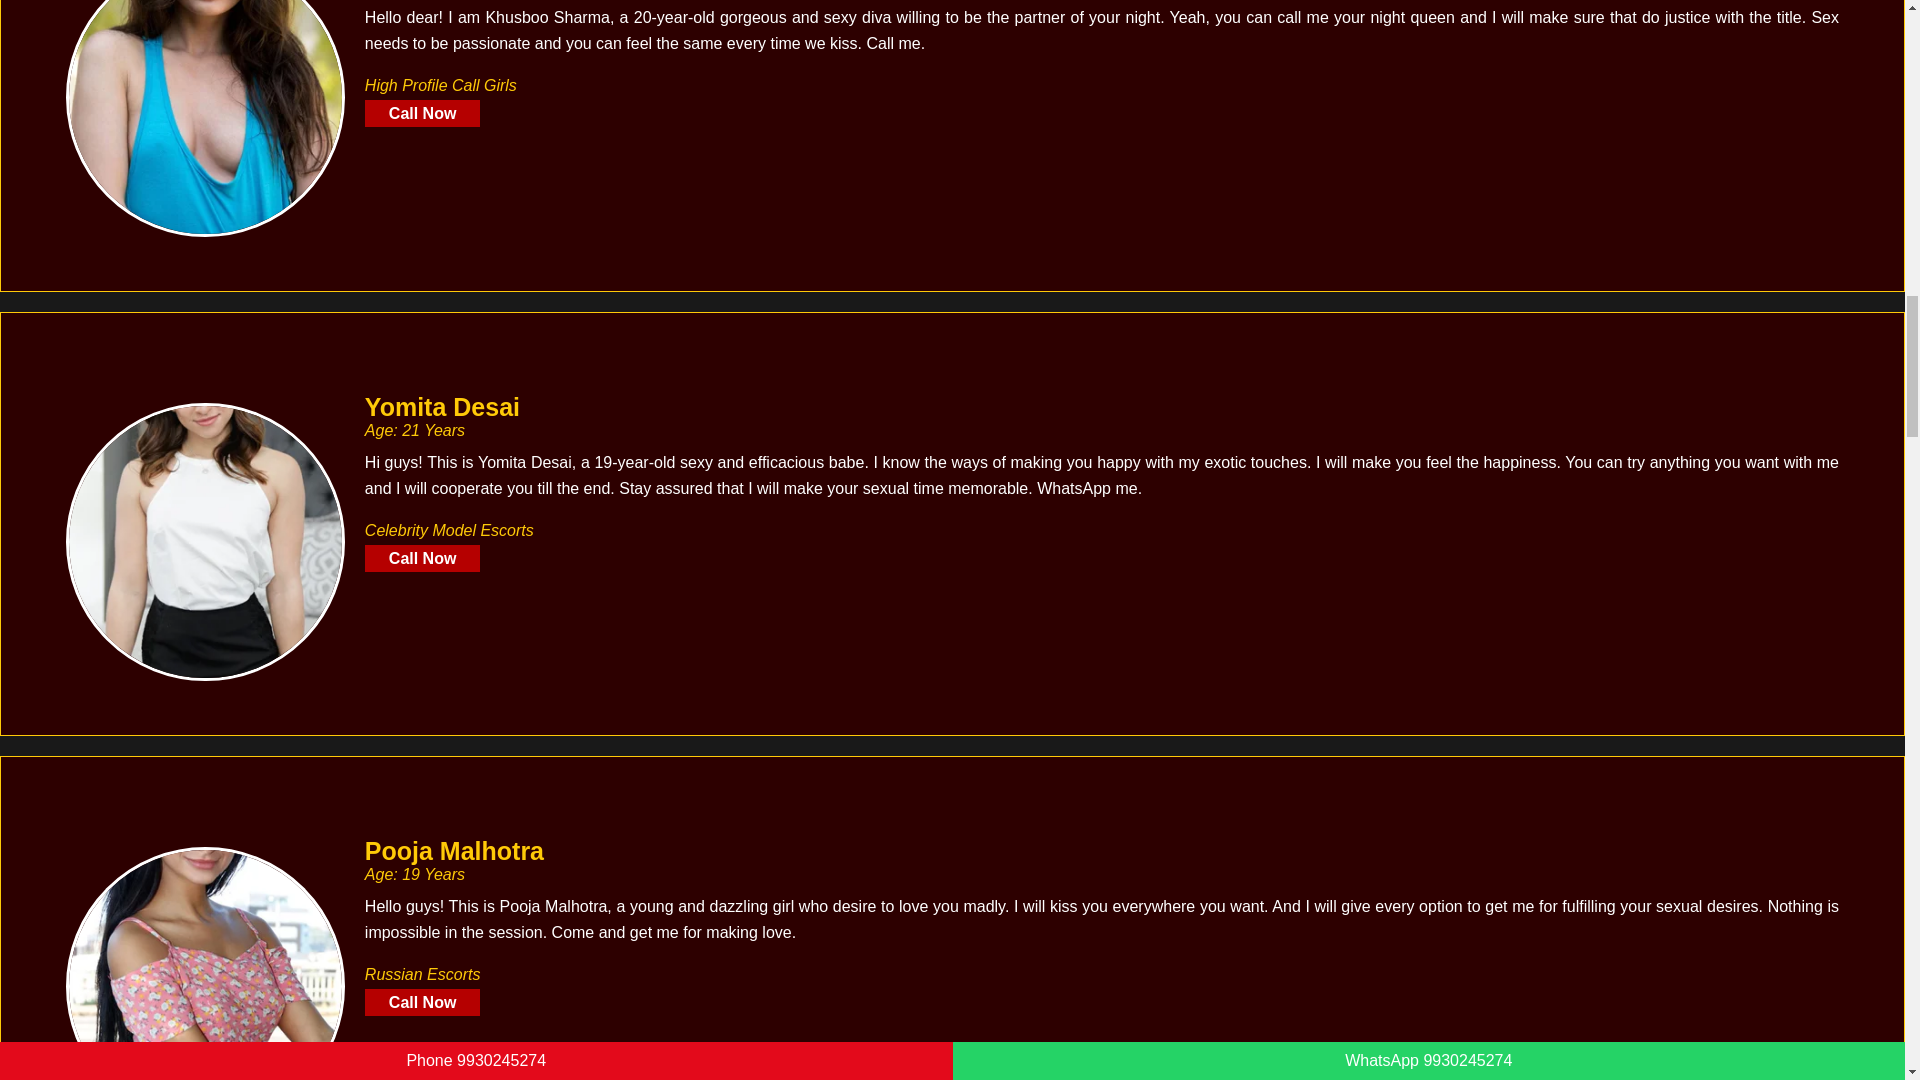  Describe the element at coordinates (205, 542) in the screenshot. I see `New Navi Mumbai Escorts Photo` at that location.